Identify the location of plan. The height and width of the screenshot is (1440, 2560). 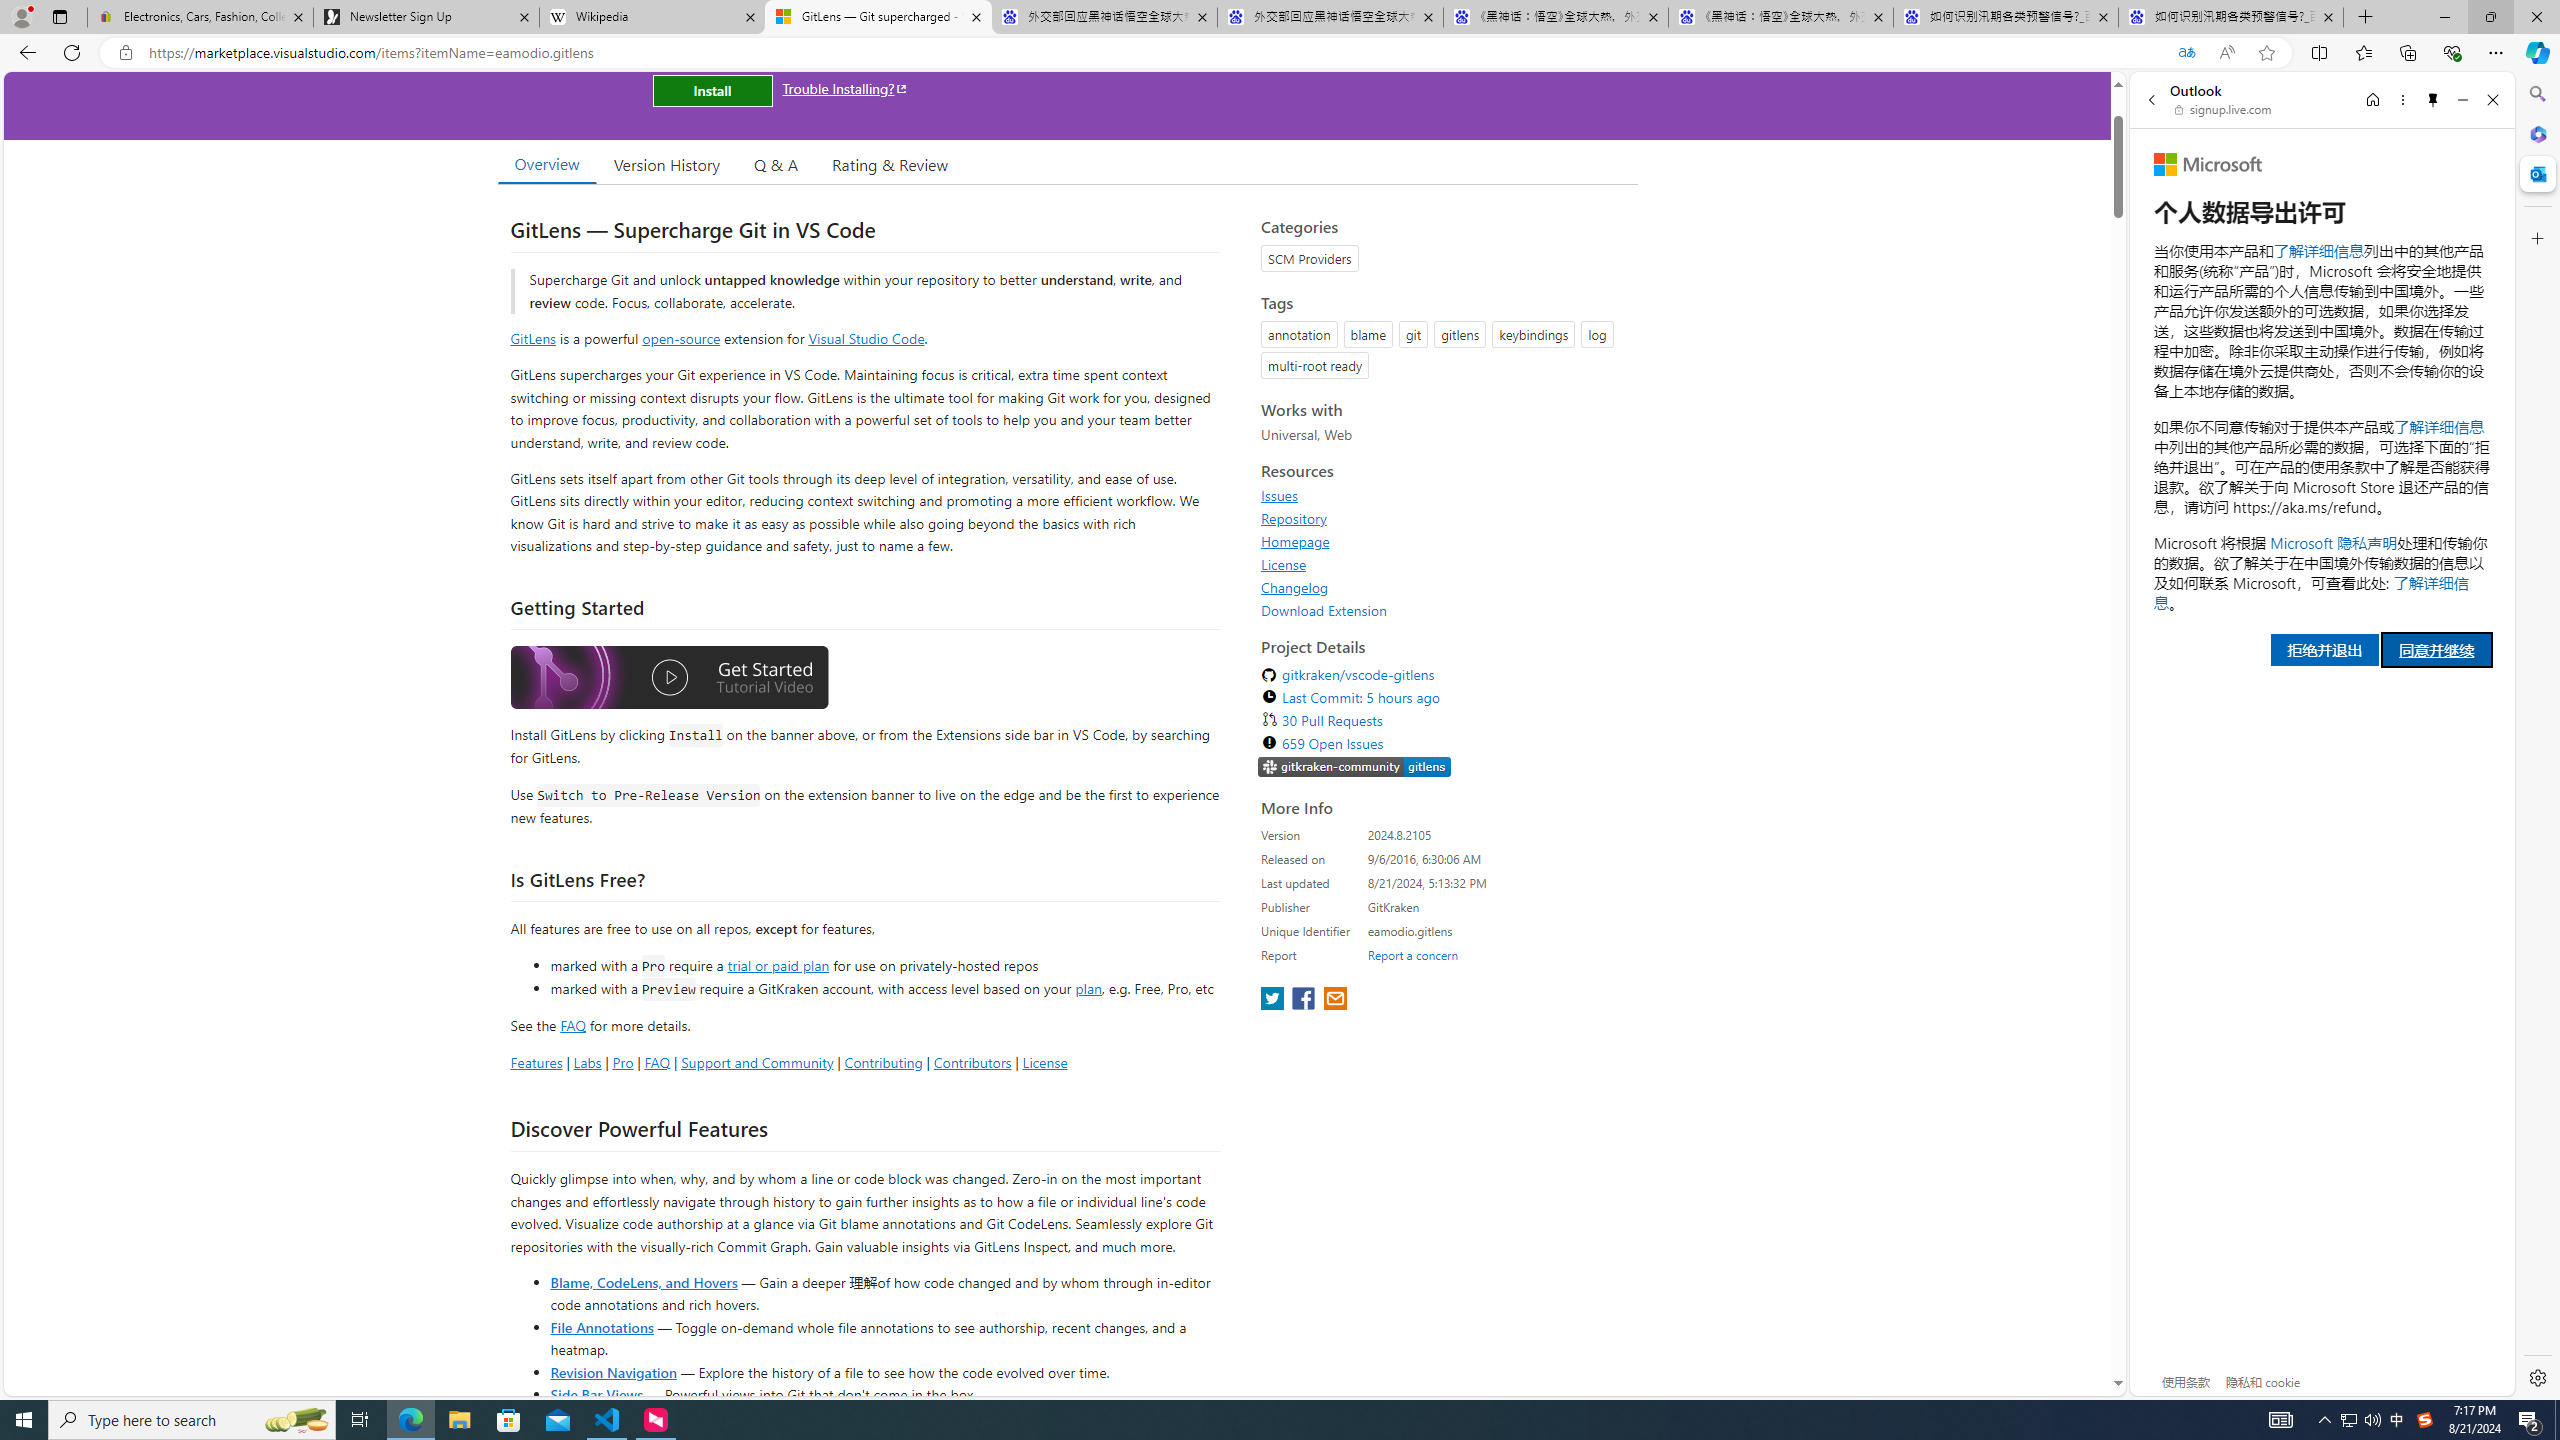
(1088, 989).